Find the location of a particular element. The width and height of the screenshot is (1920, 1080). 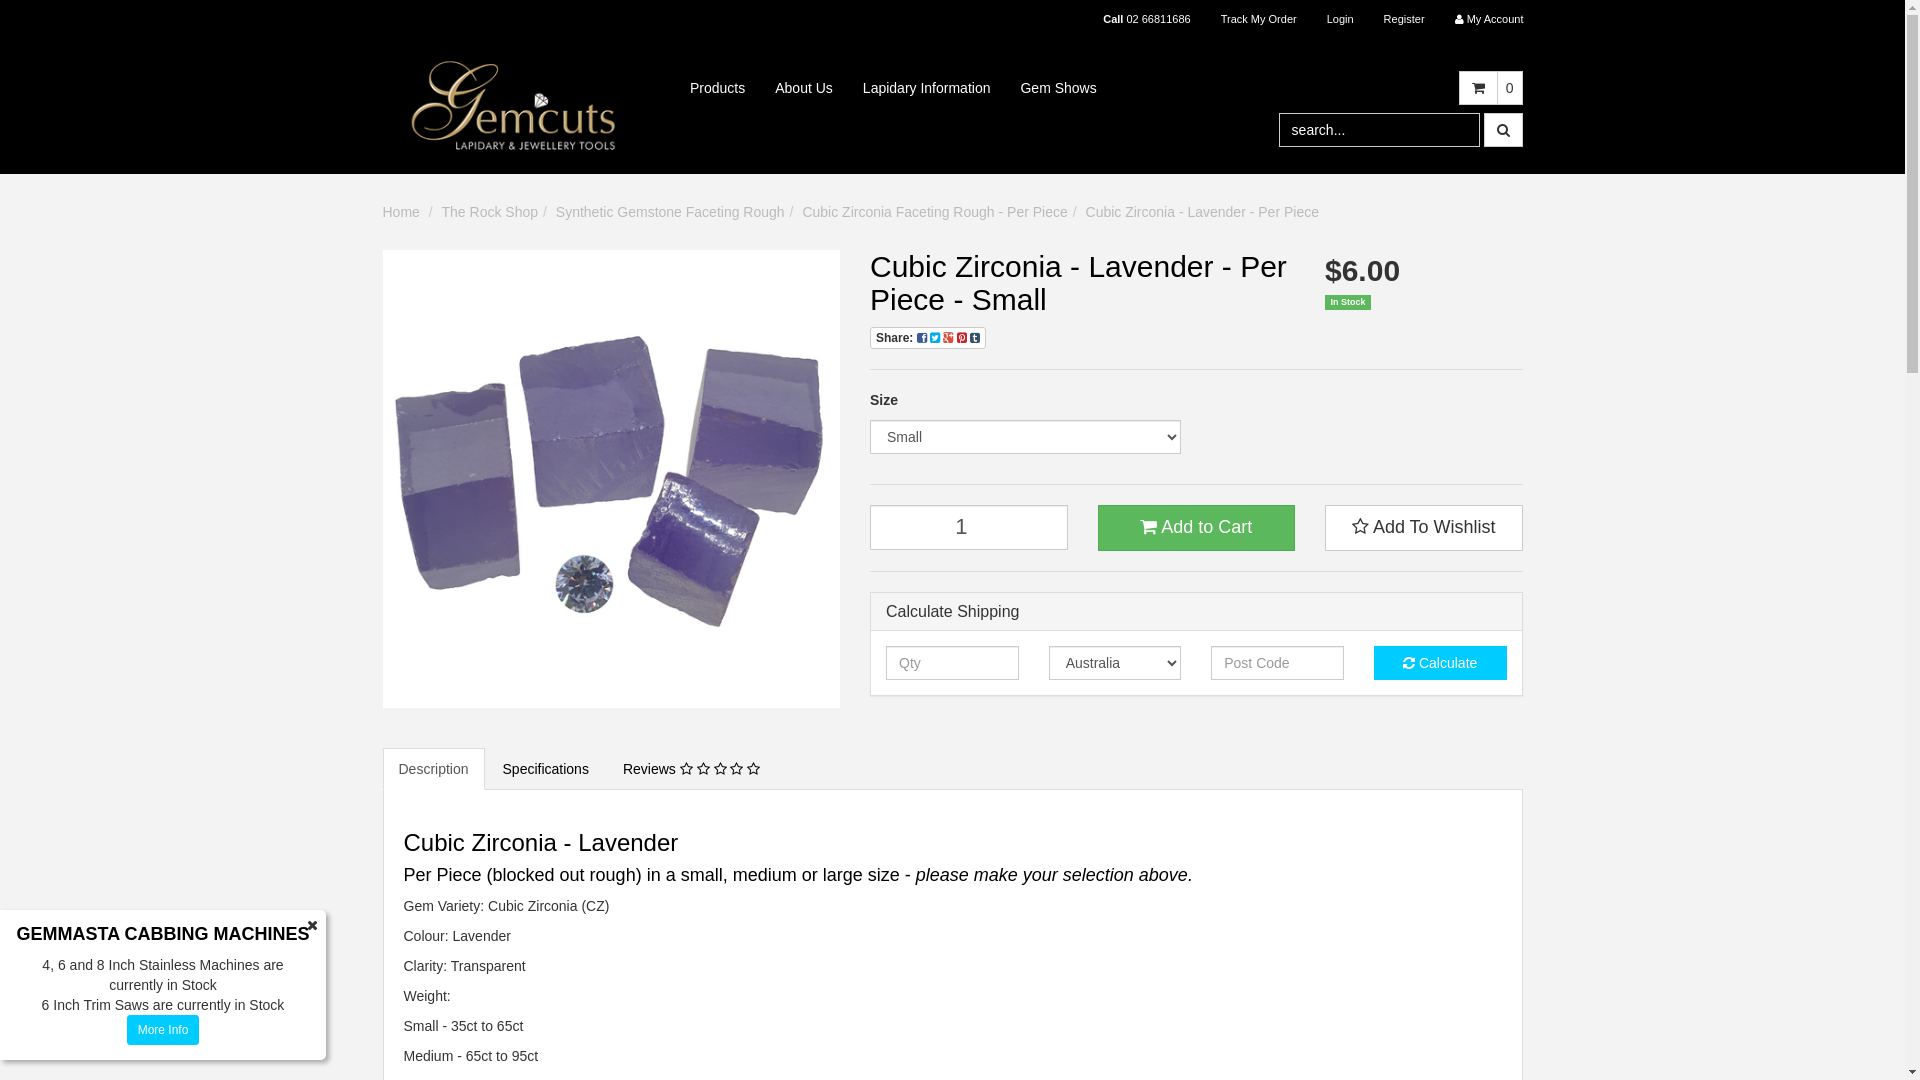

Add To Wishlist is located at coordinates (1424, 528).